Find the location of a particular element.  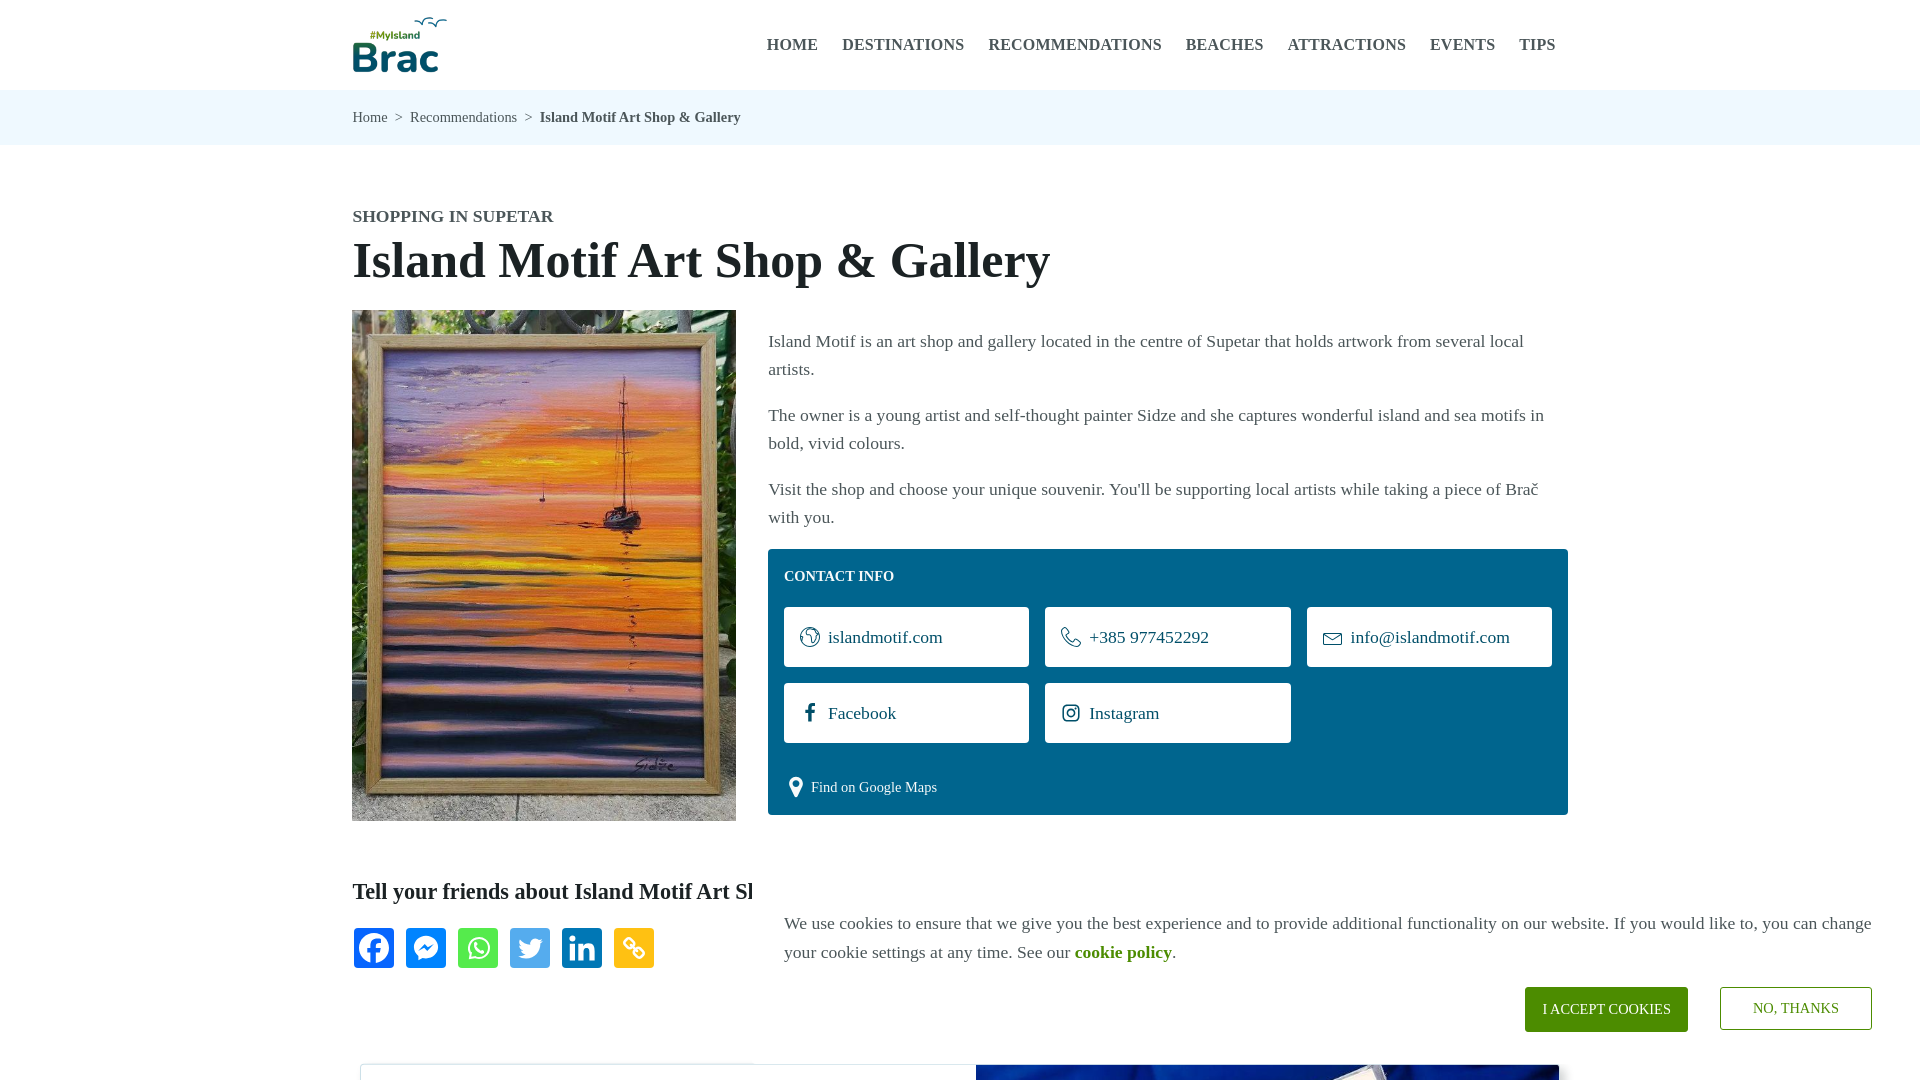

DESTINATIONS is located at coordinates (902, 44).